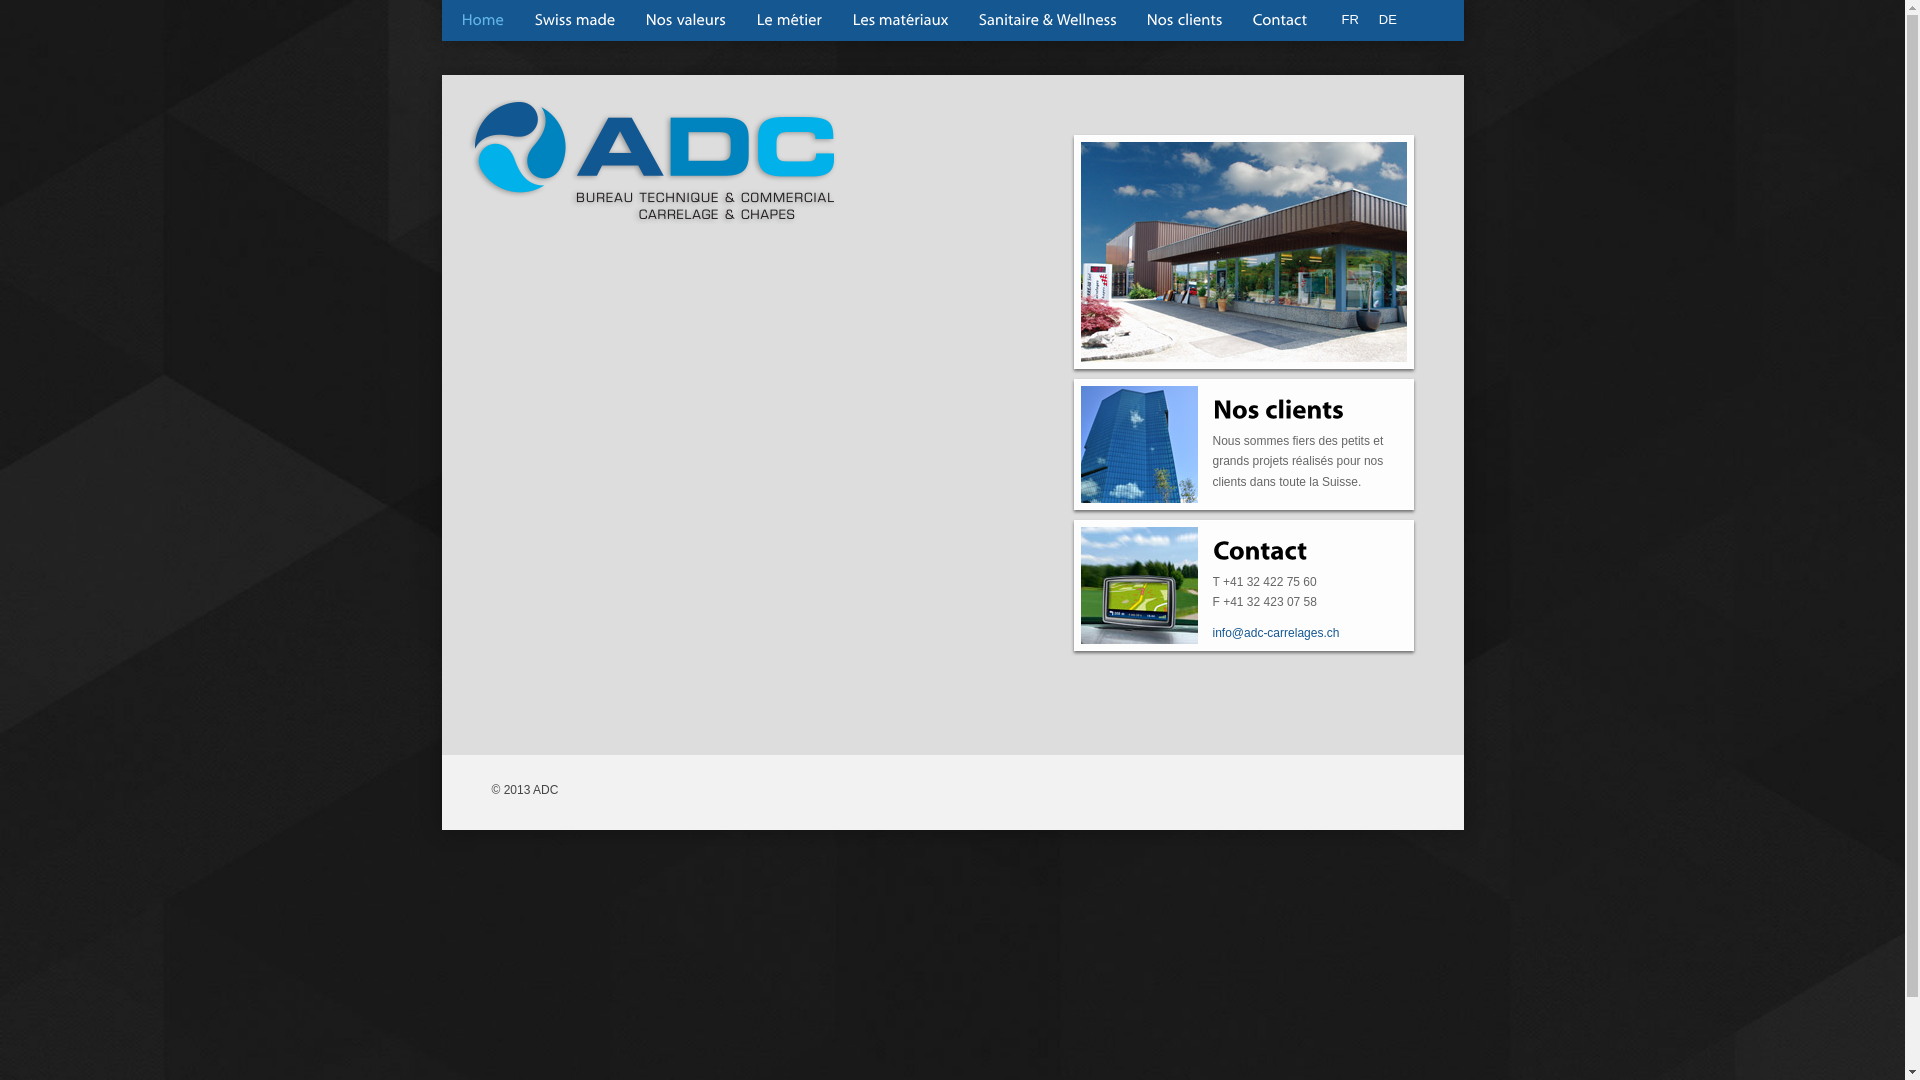  Describe the element at coordinates (1388, 20) in the screenshot. I see `DE` at that location.